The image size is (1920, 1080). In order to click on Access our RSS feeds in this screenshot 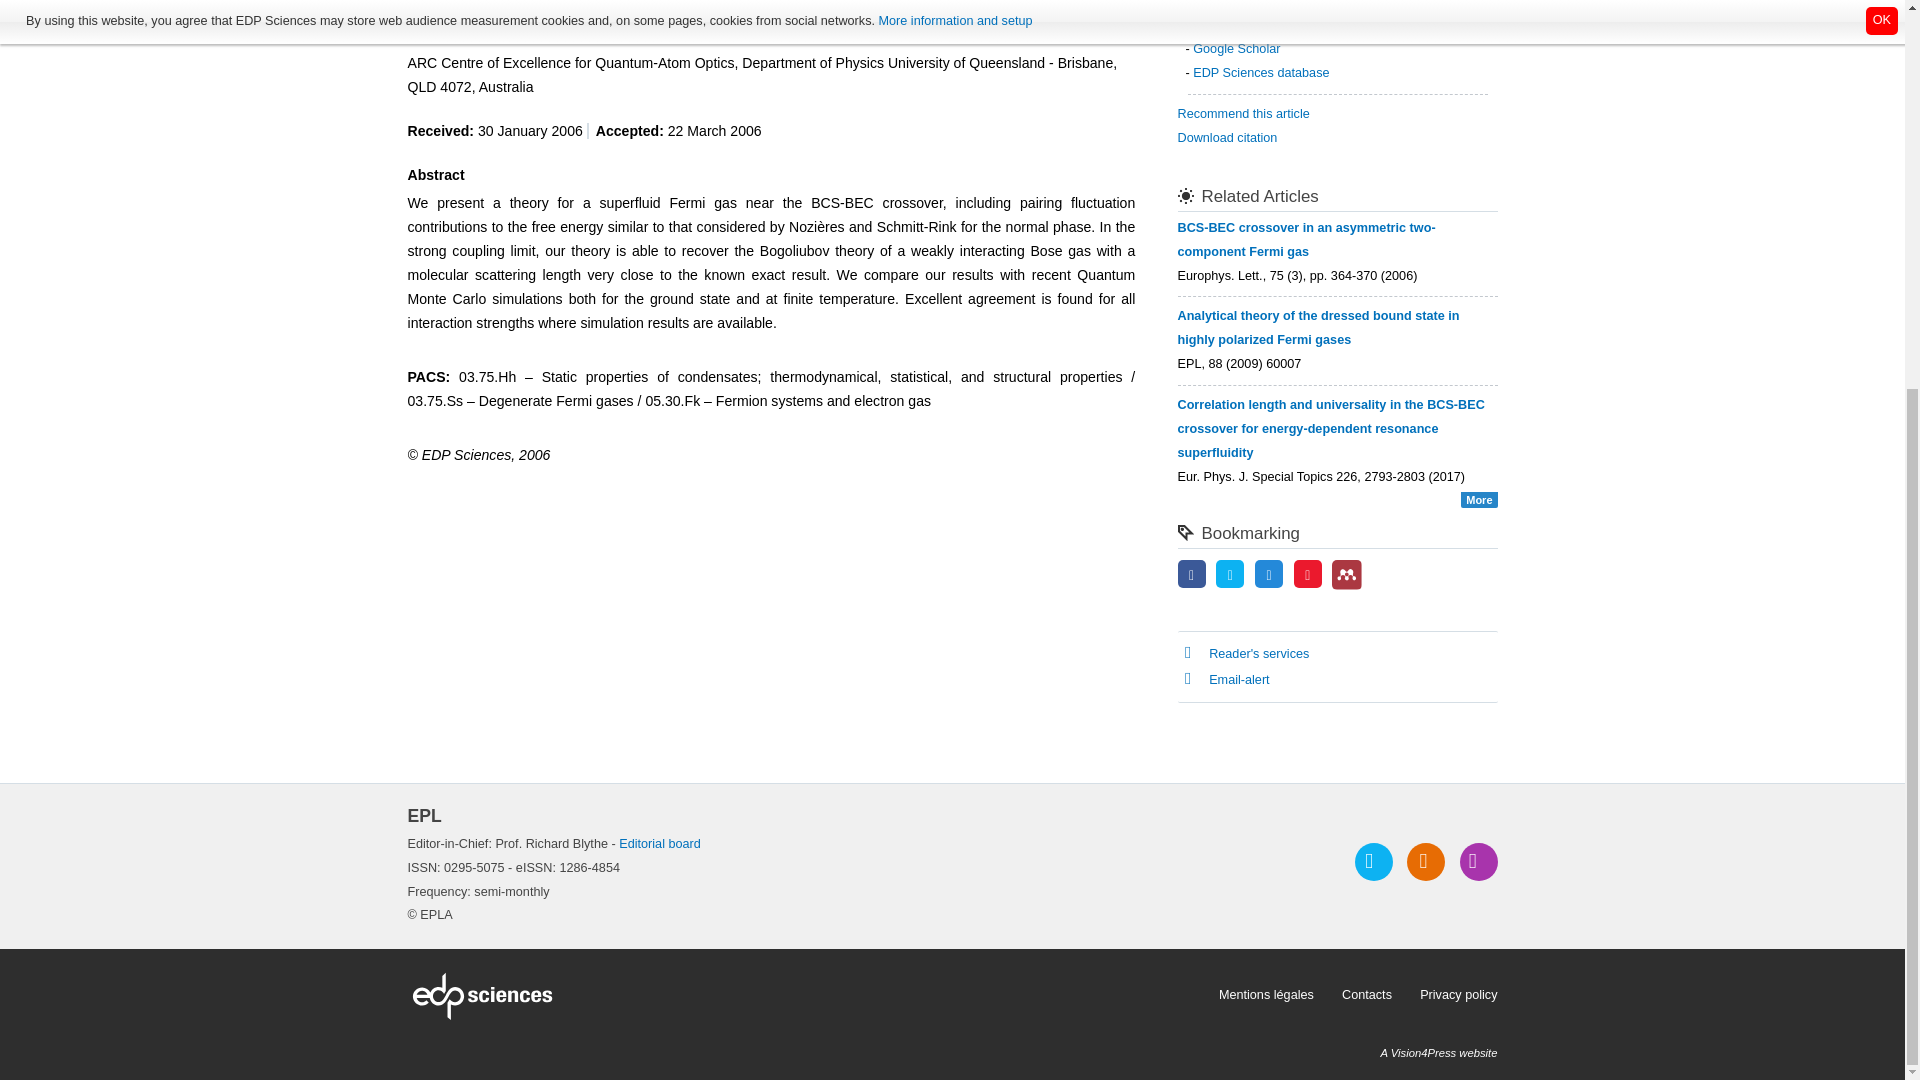, I will do `click(1426, 862)`.